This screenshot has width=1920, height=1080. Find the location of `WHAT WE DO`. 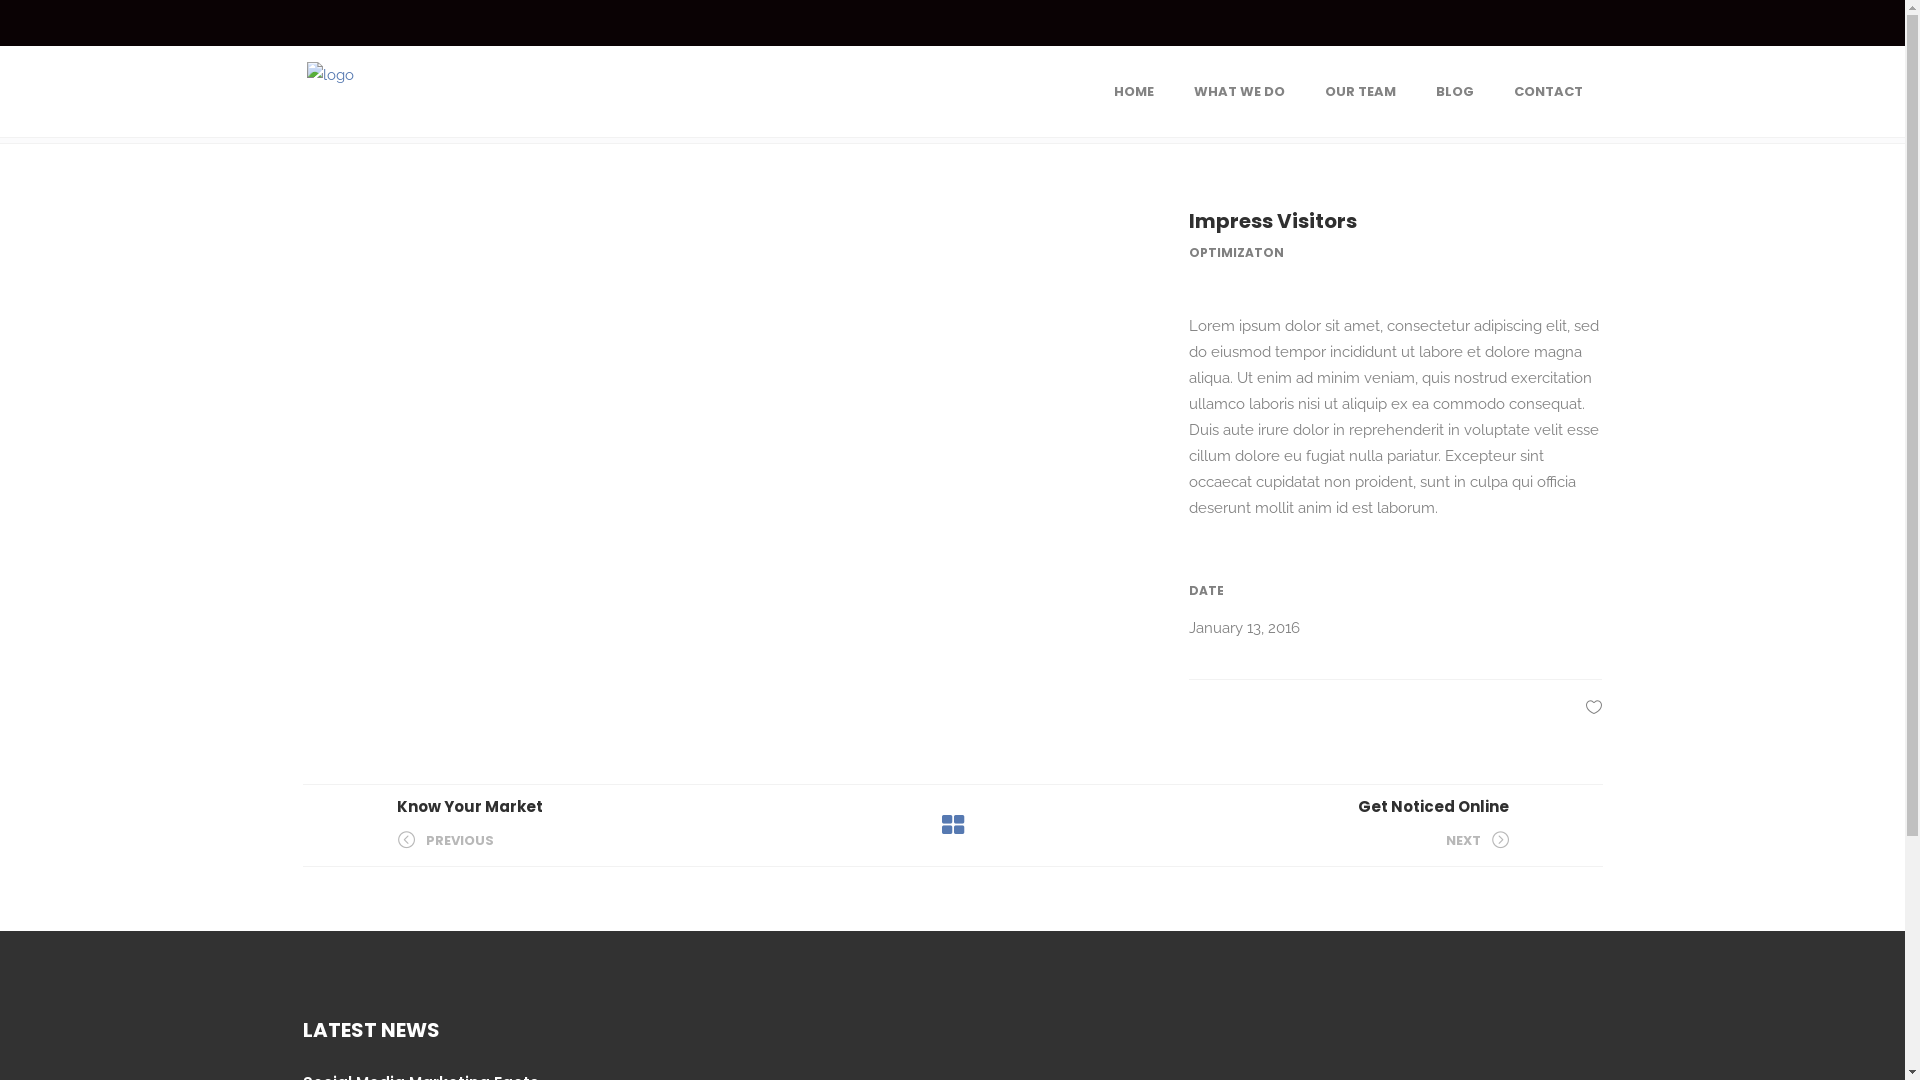

WHAT WE DO is located at coordinates (1240, 92).